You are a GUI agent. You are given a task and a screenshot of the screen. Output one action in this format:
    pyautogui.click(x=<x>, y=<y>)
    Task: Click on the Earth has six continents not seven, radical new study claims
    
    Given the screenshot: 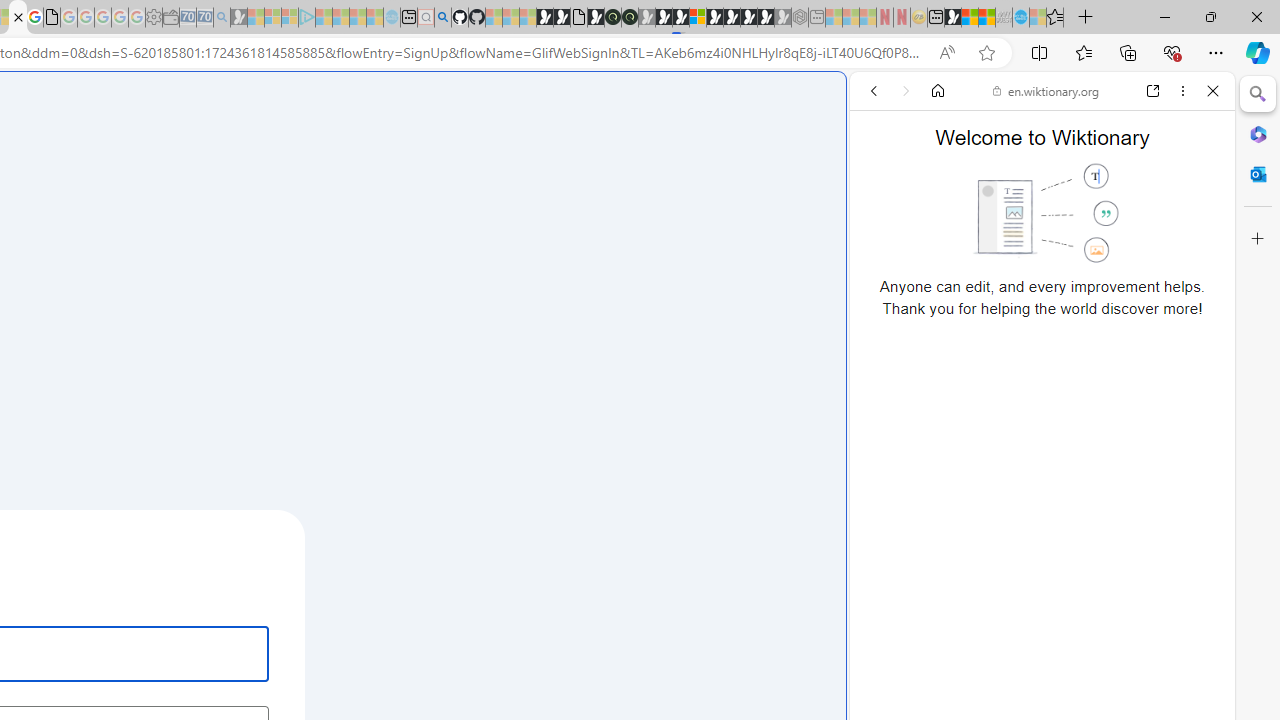 What is the action you would take?
    pyautogui.click(x=986, y=18)
    